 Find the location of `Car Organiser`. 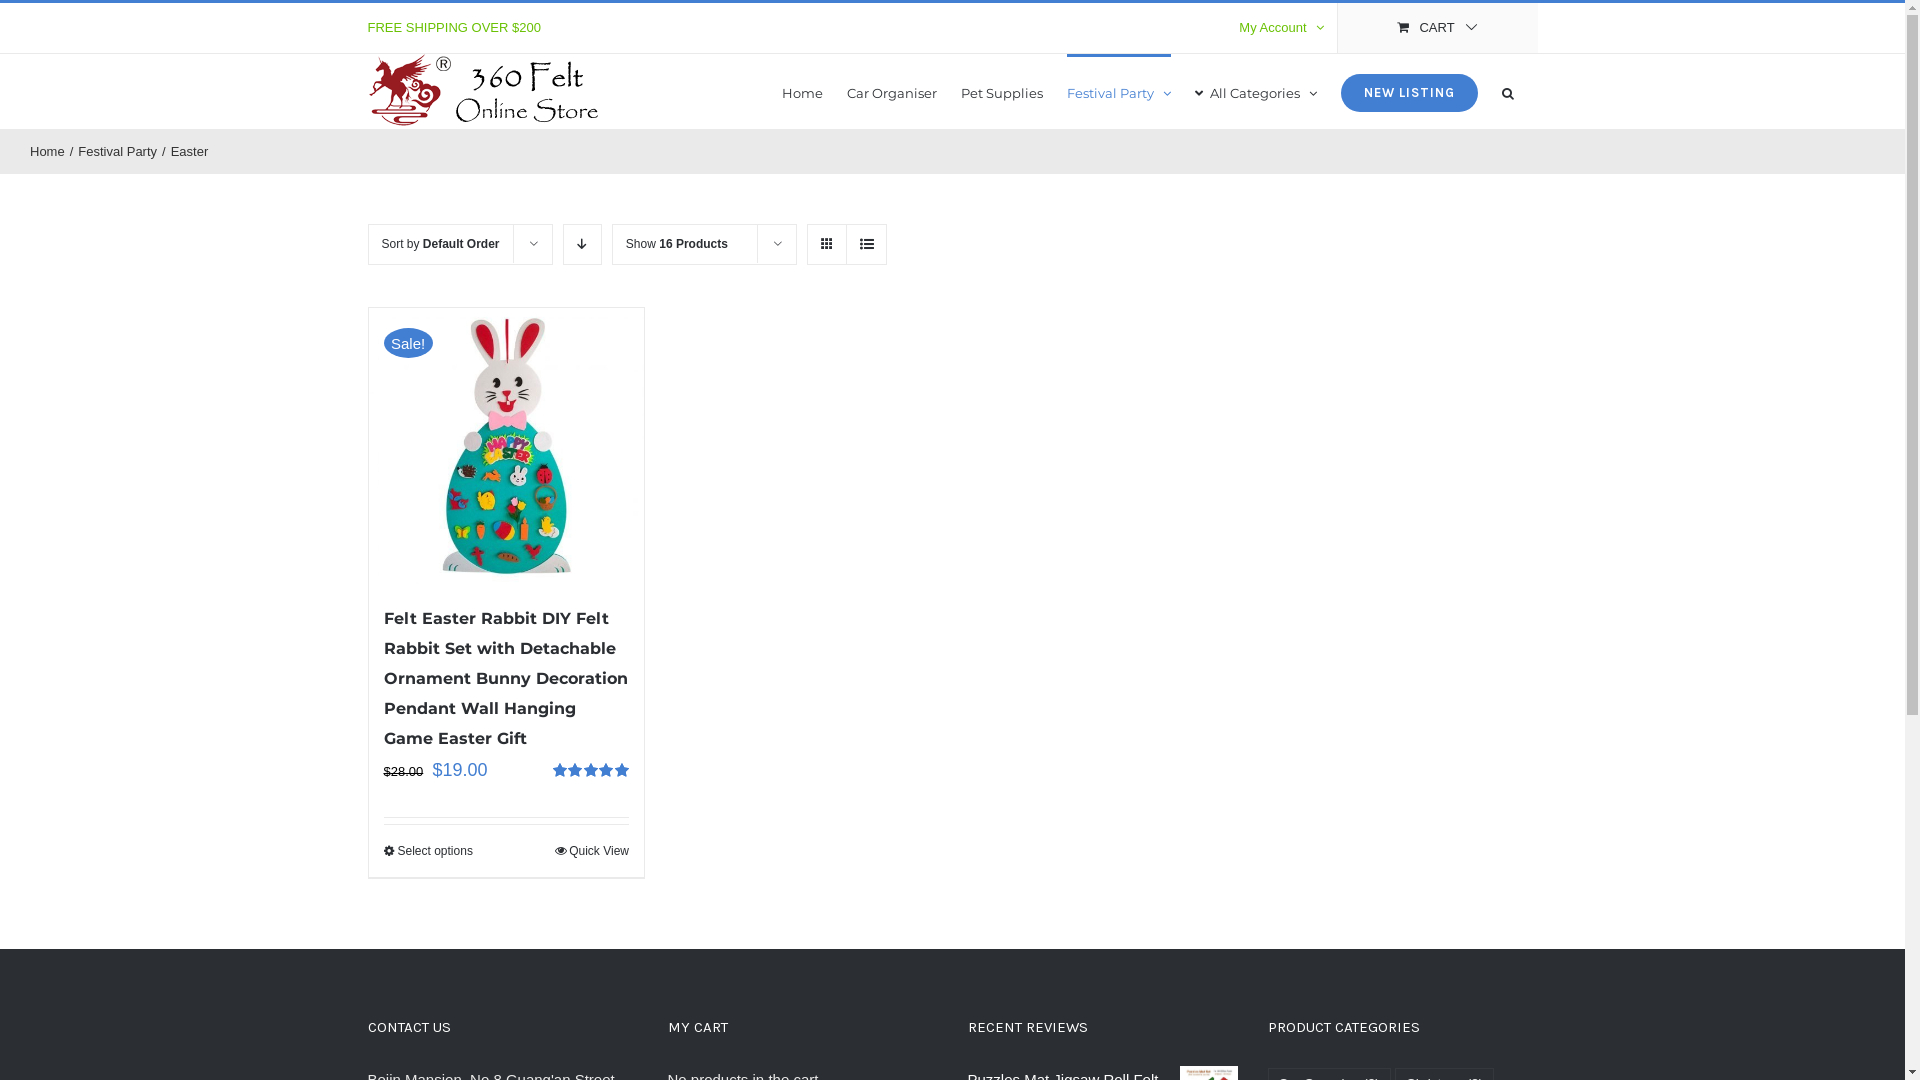

Car Organiser is located at coordinates (892, 92).